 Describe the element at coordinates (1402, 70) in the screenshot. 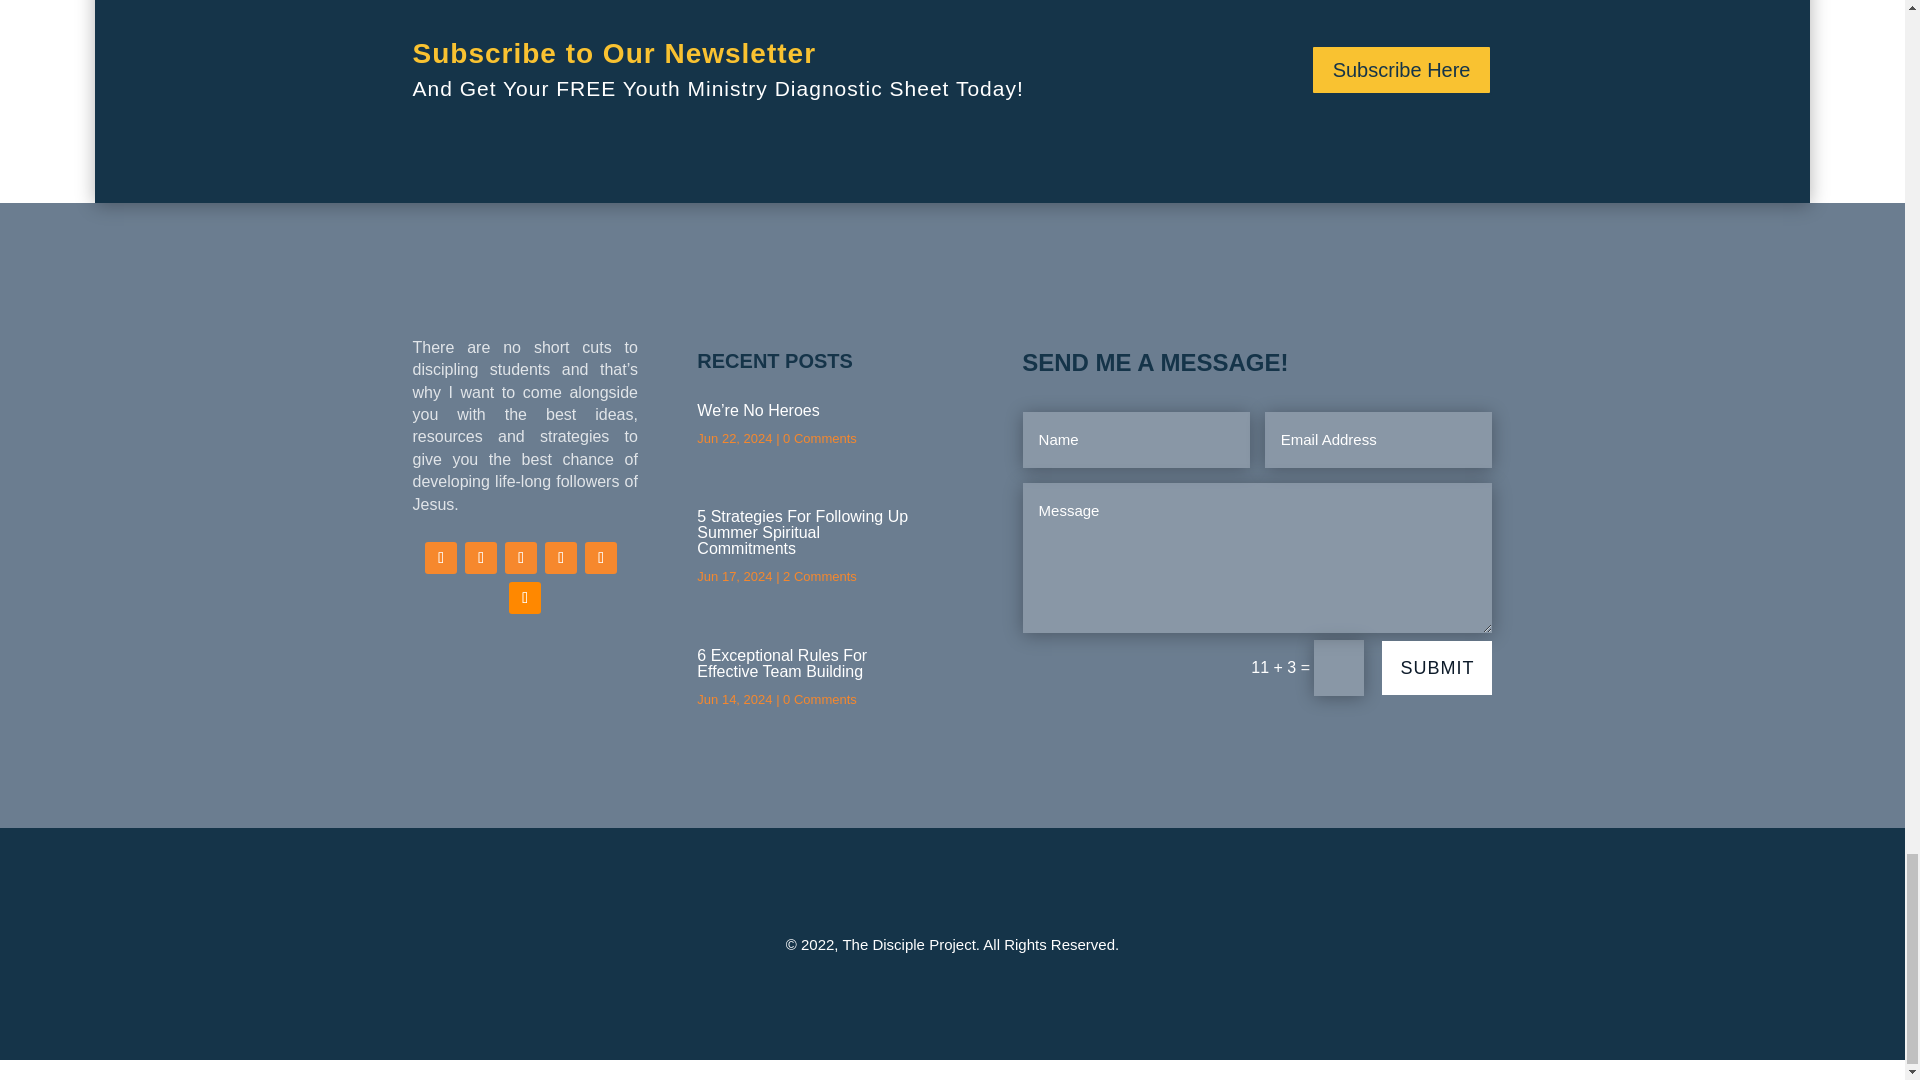

I see `Subscribe Here` at that location.